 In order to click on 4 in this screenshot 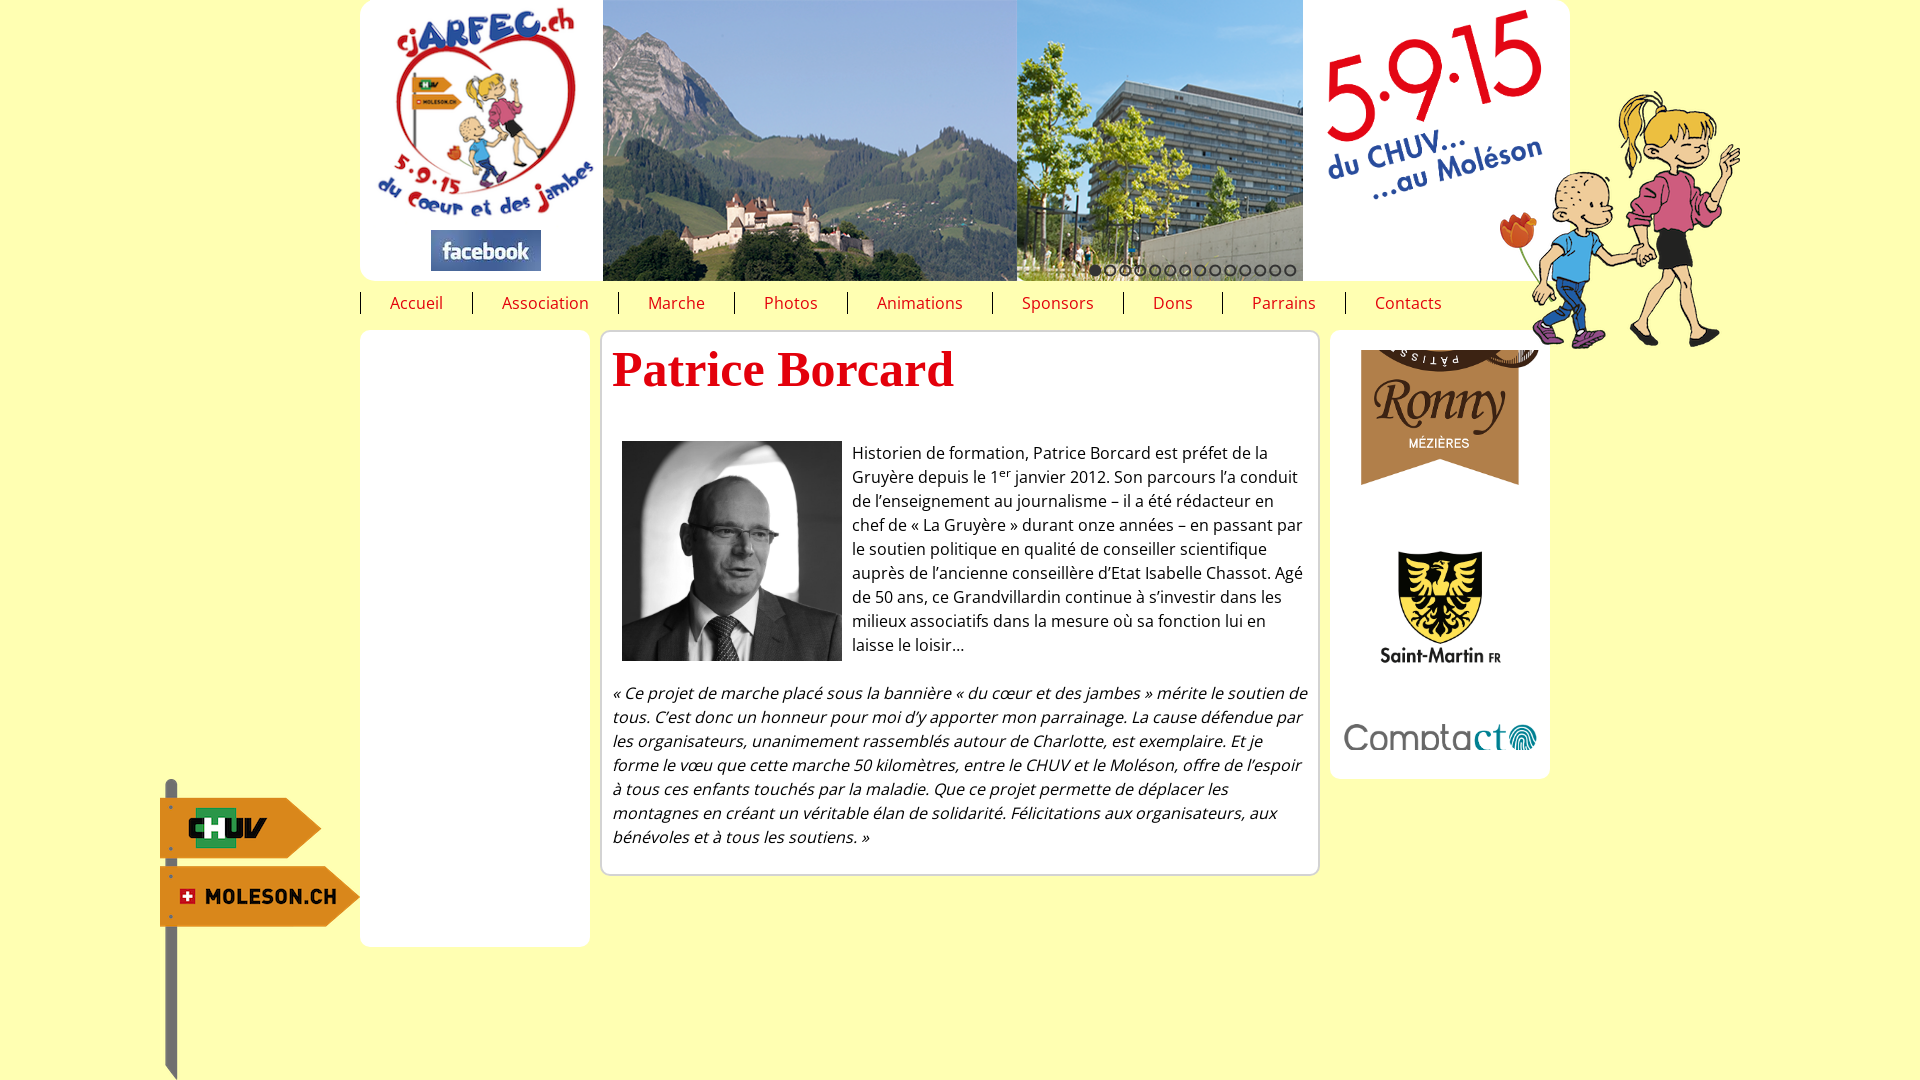, I will do `click(1140, 270)`.